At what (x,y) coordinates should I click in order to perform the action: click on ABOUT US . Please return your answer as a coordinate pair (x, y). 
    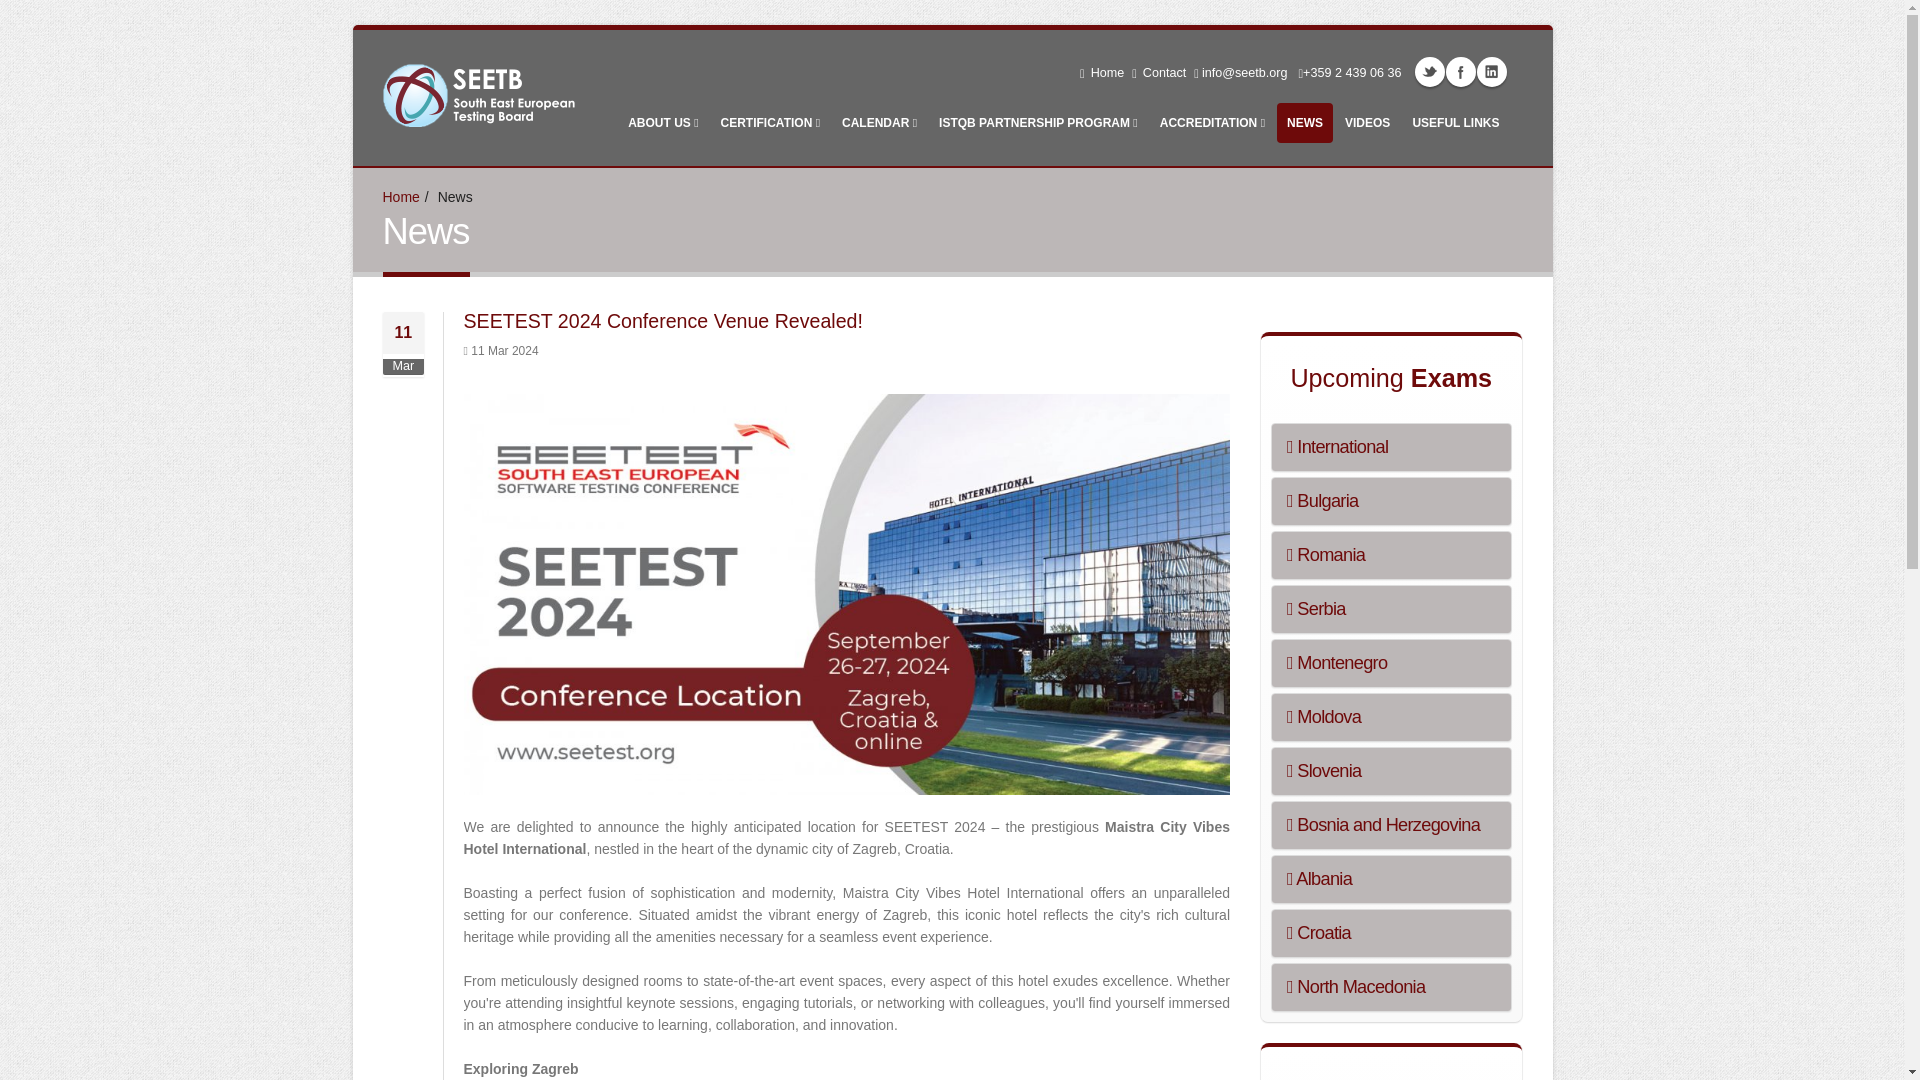
    Looking at the image, I should click on (663, 122).